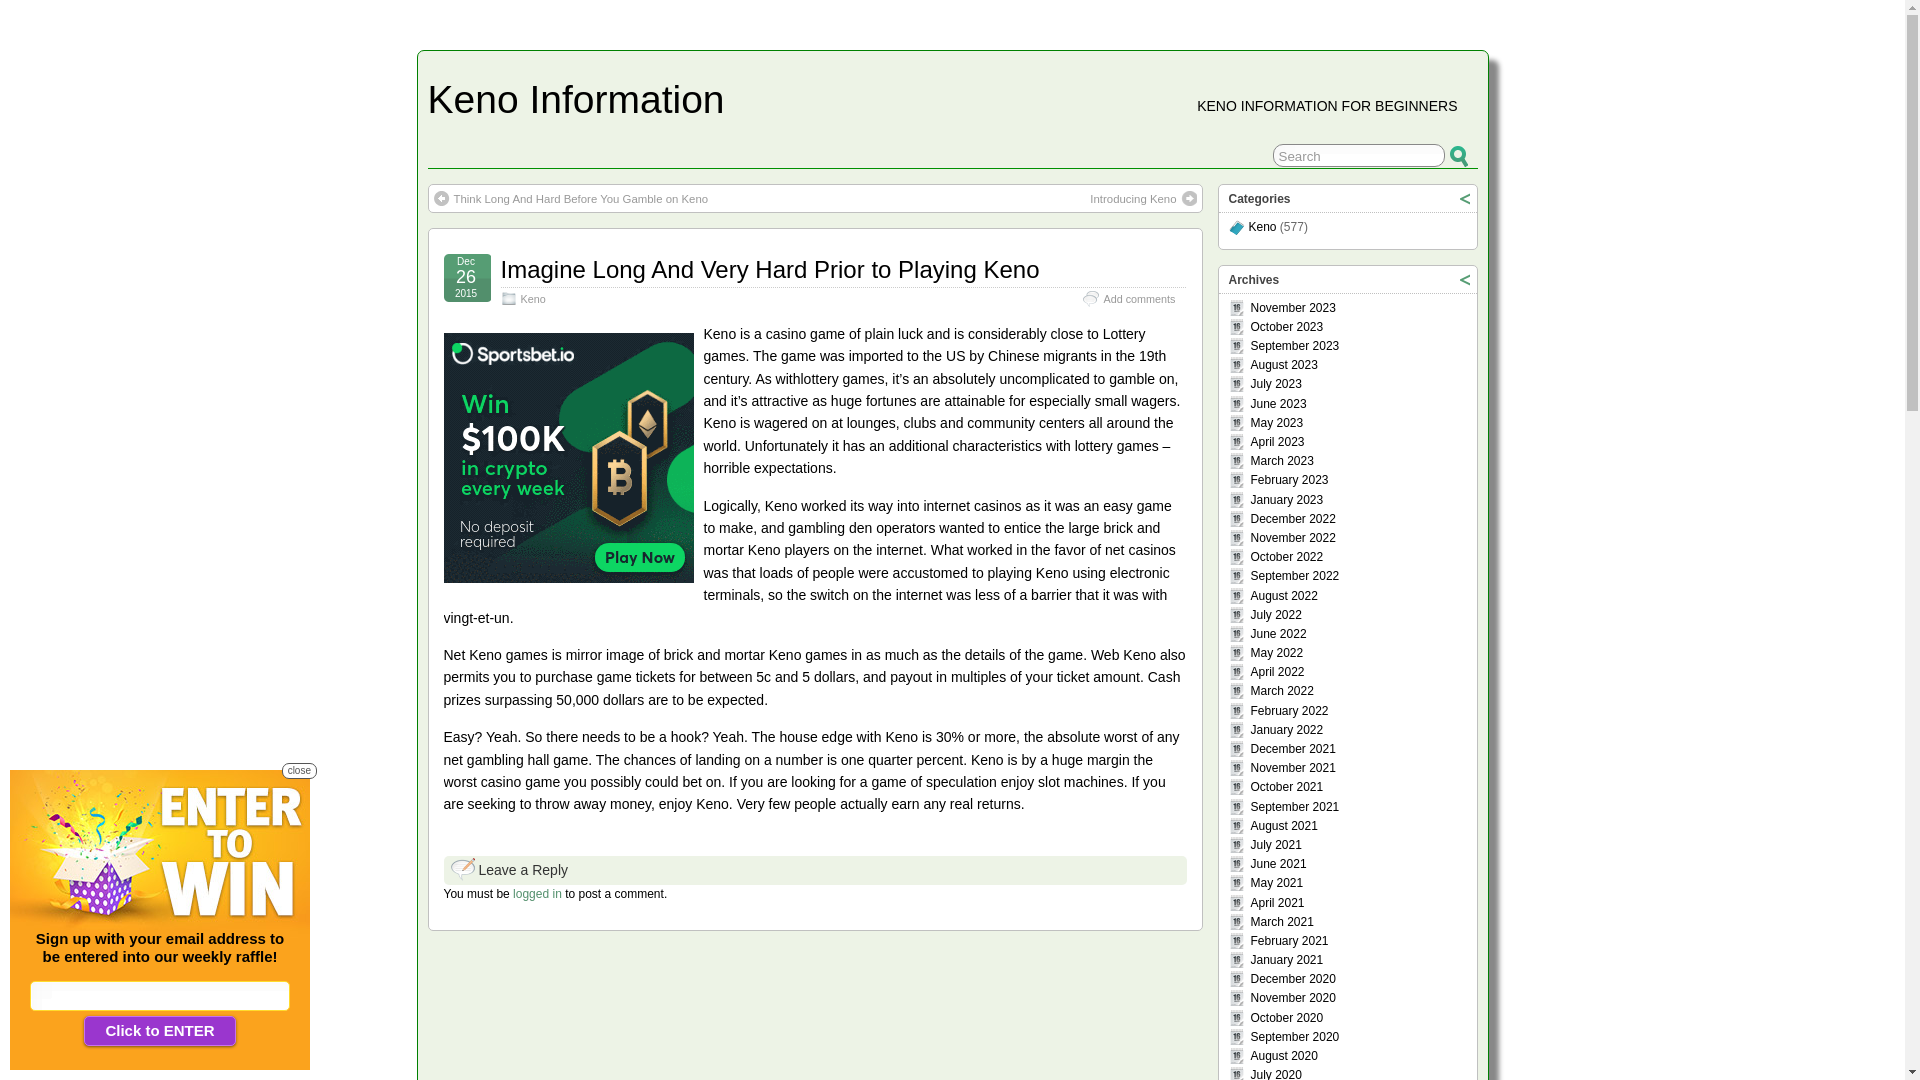  What do you see at coordinates (1277, 672) in the screenshot?
I see `April 2022` at bounding box center [1277, 672].